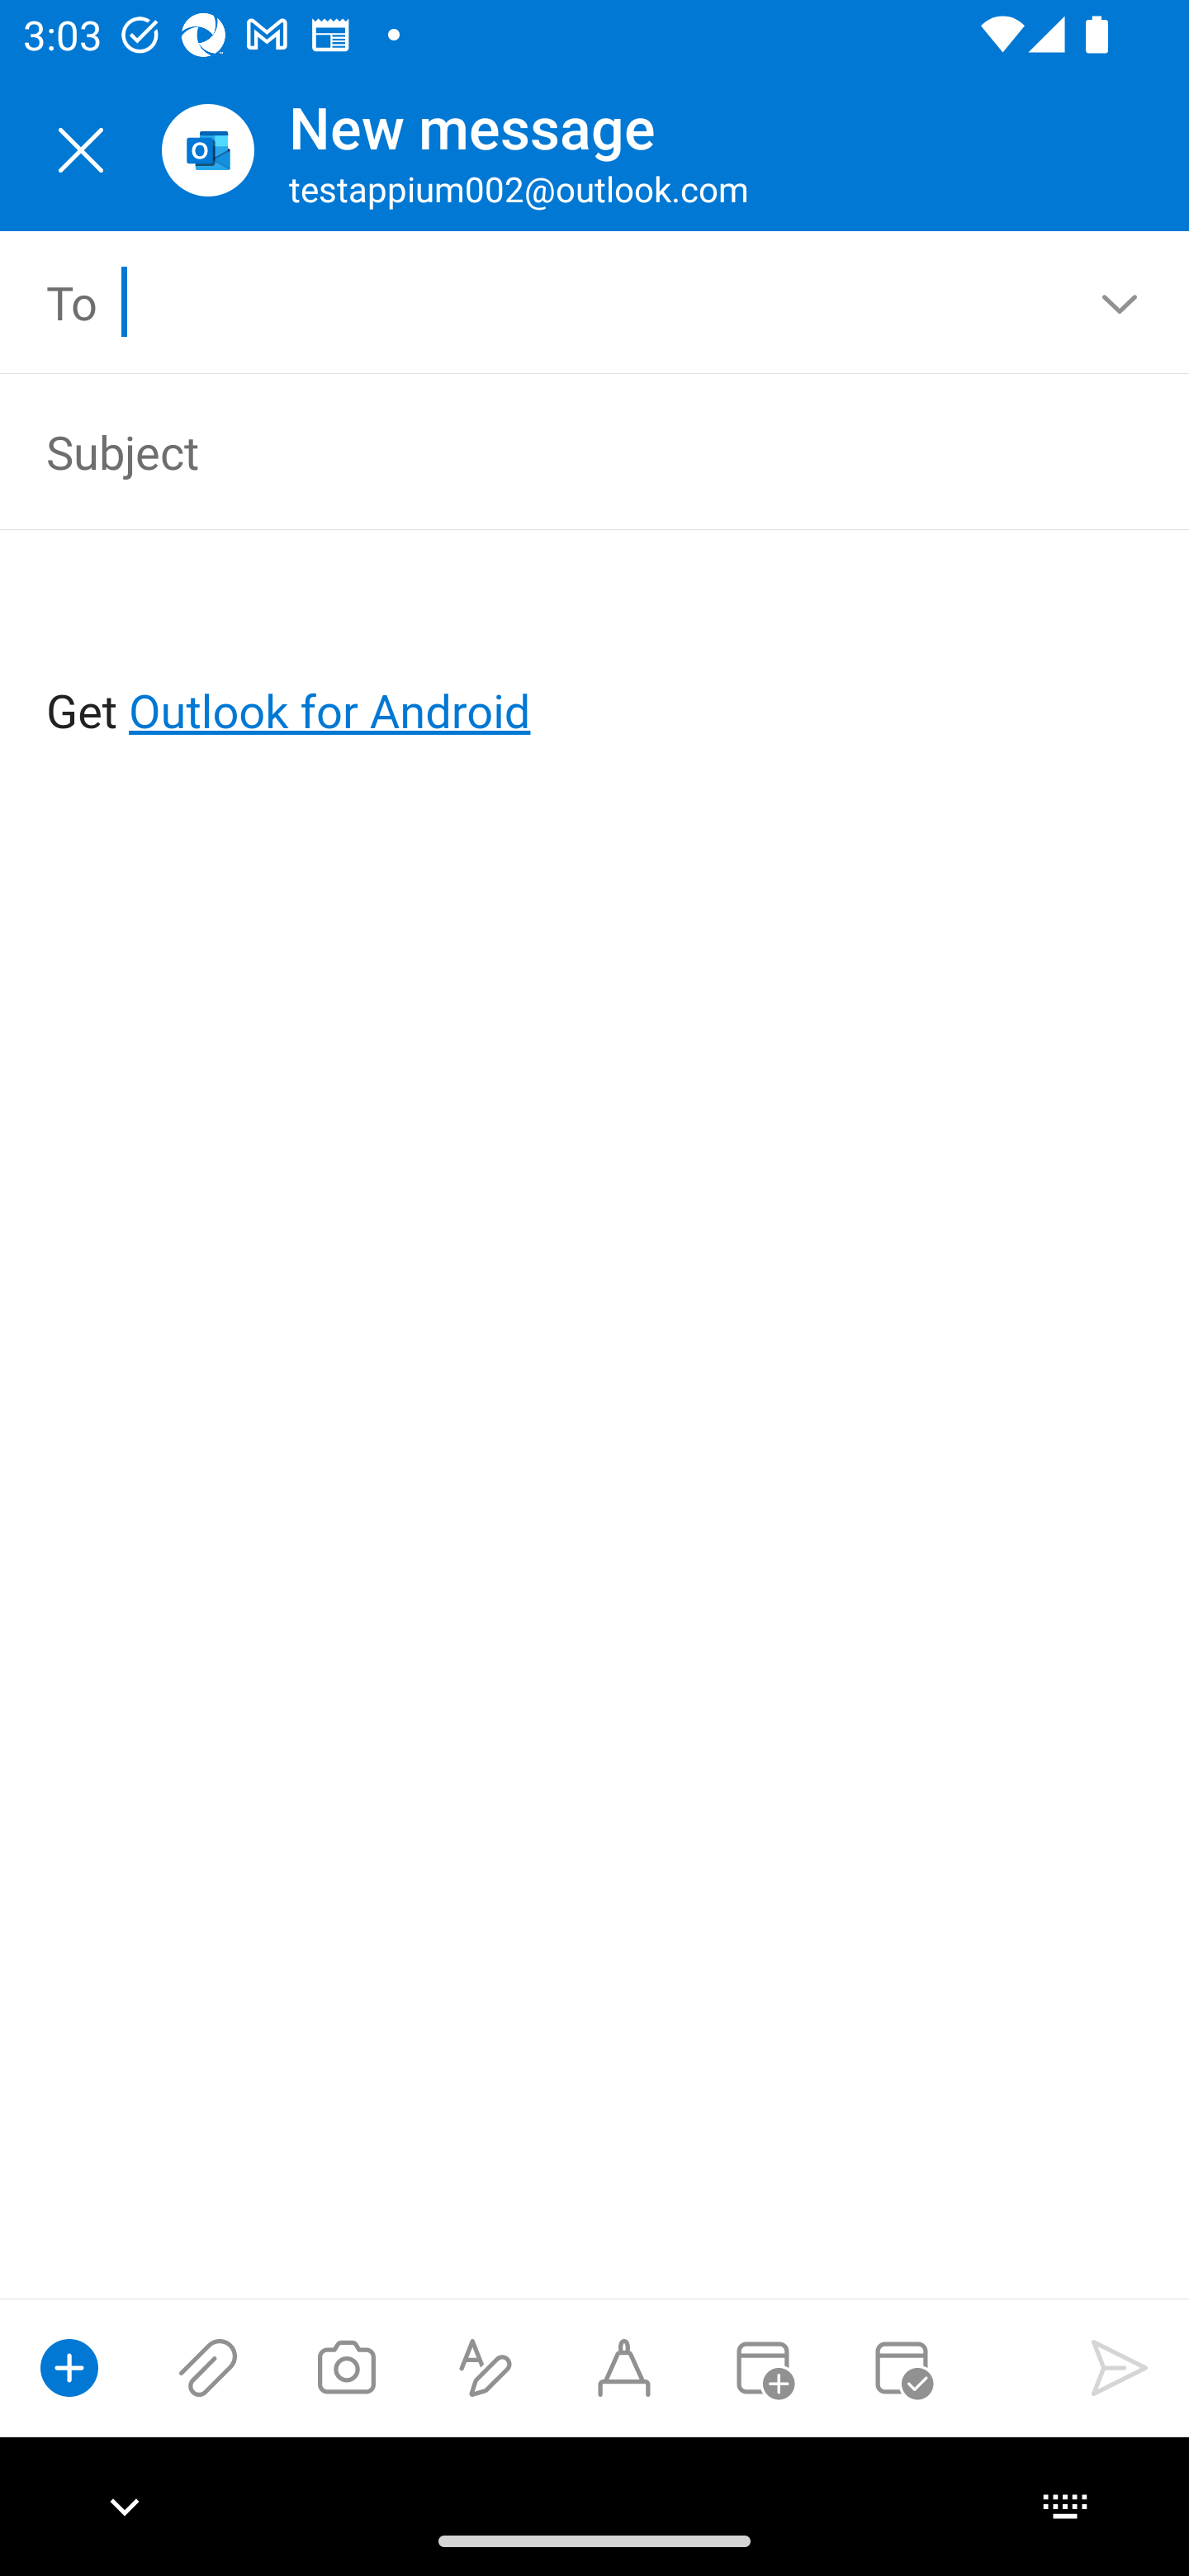 This screenshot has height=2576, width=1189. I want to click on Show compose options, so click(69, 2367).